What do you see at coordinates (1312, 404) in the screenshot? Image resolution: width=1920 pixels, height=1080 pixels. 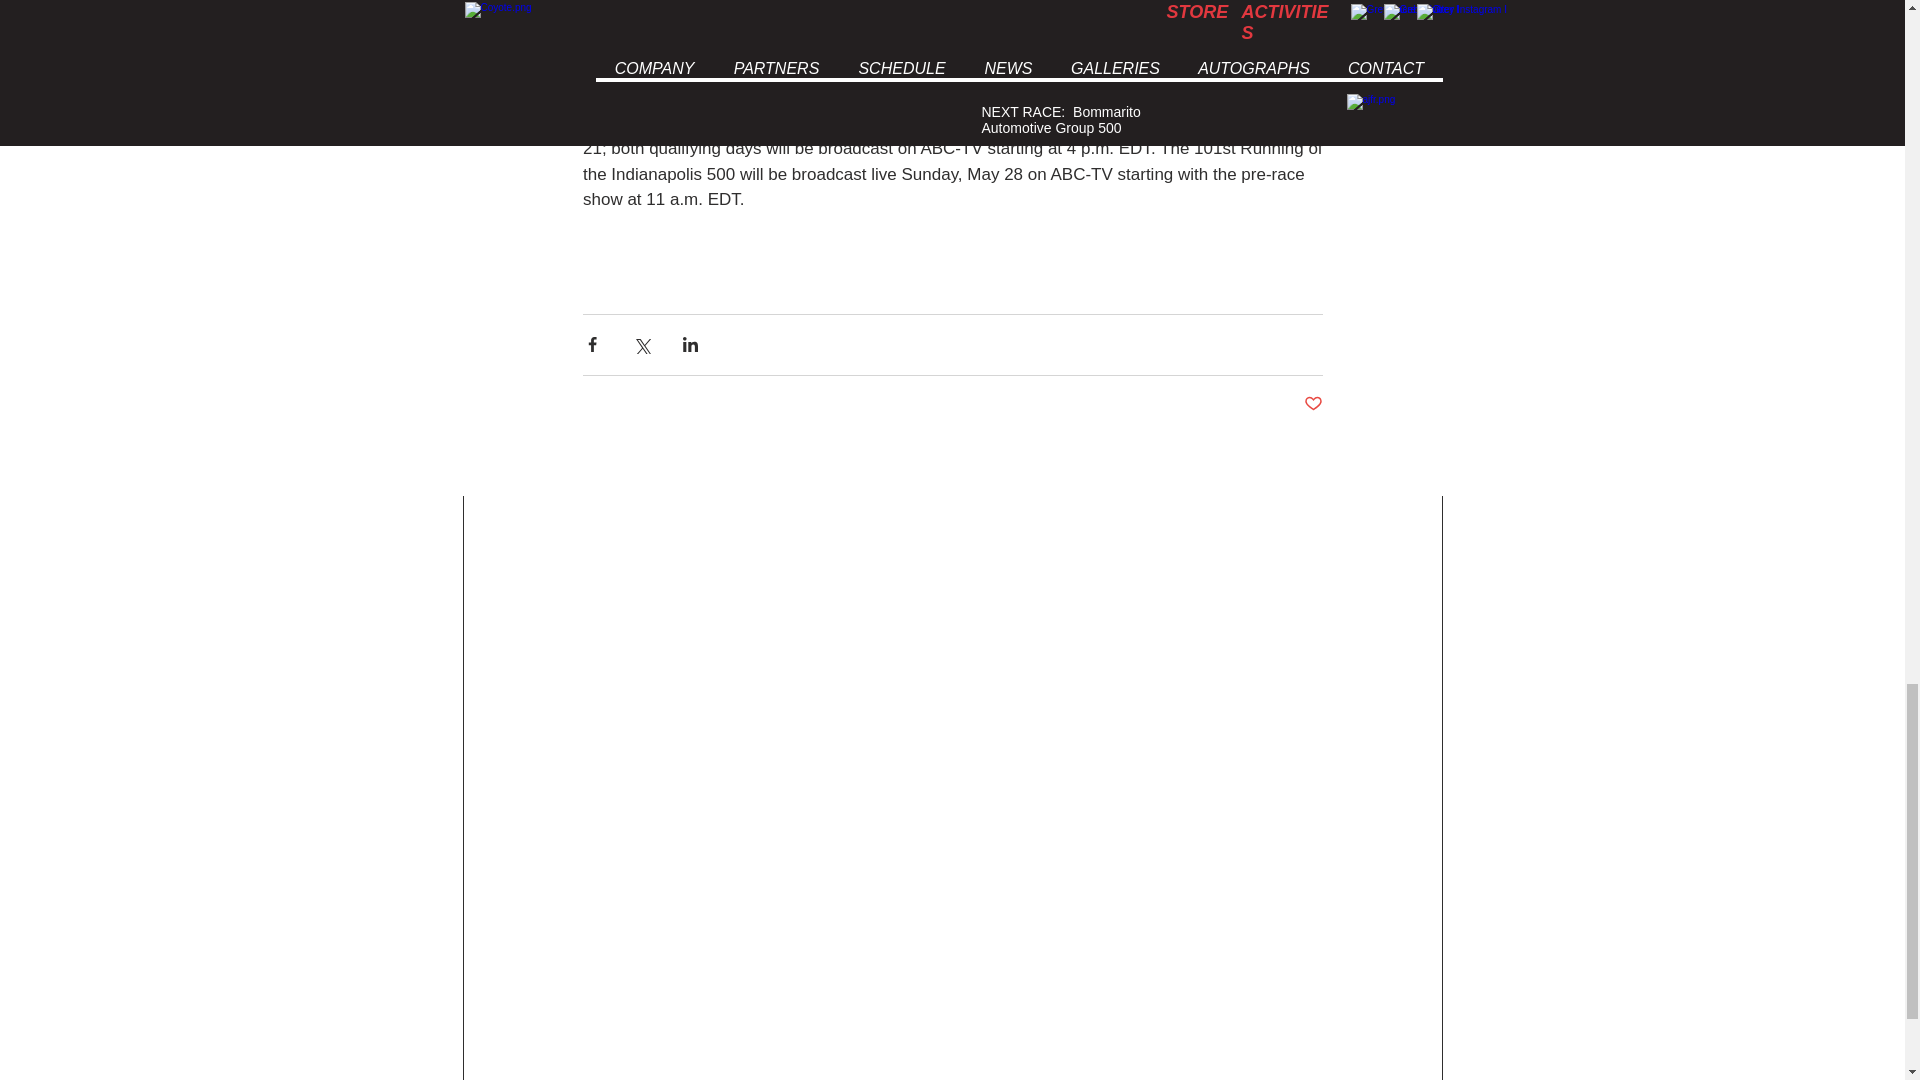 I see `Post not marked as liked` at bounding box center [1312, 404].